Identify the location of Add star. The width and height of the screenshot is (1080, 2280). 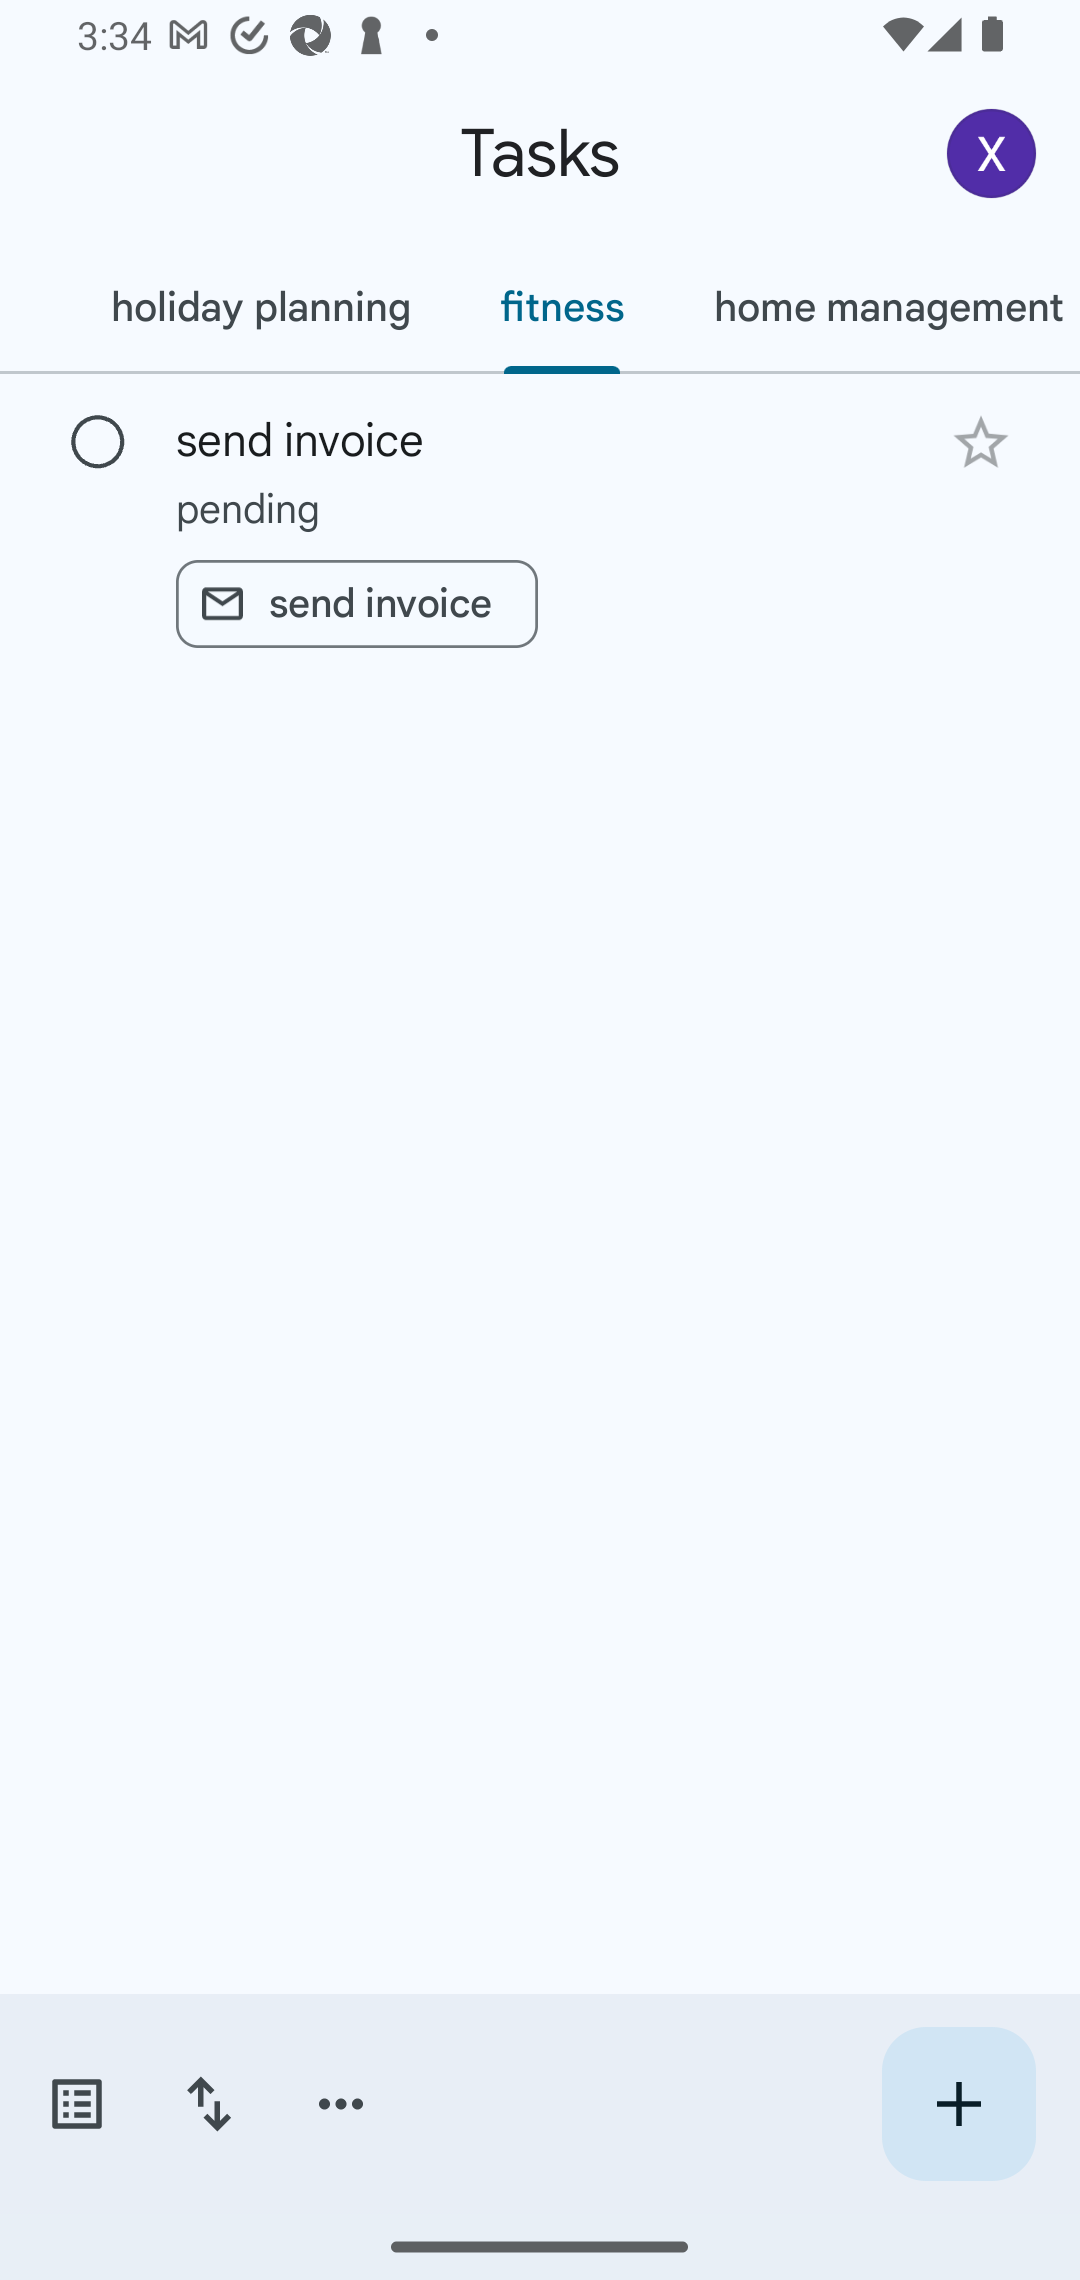
(980, 442).